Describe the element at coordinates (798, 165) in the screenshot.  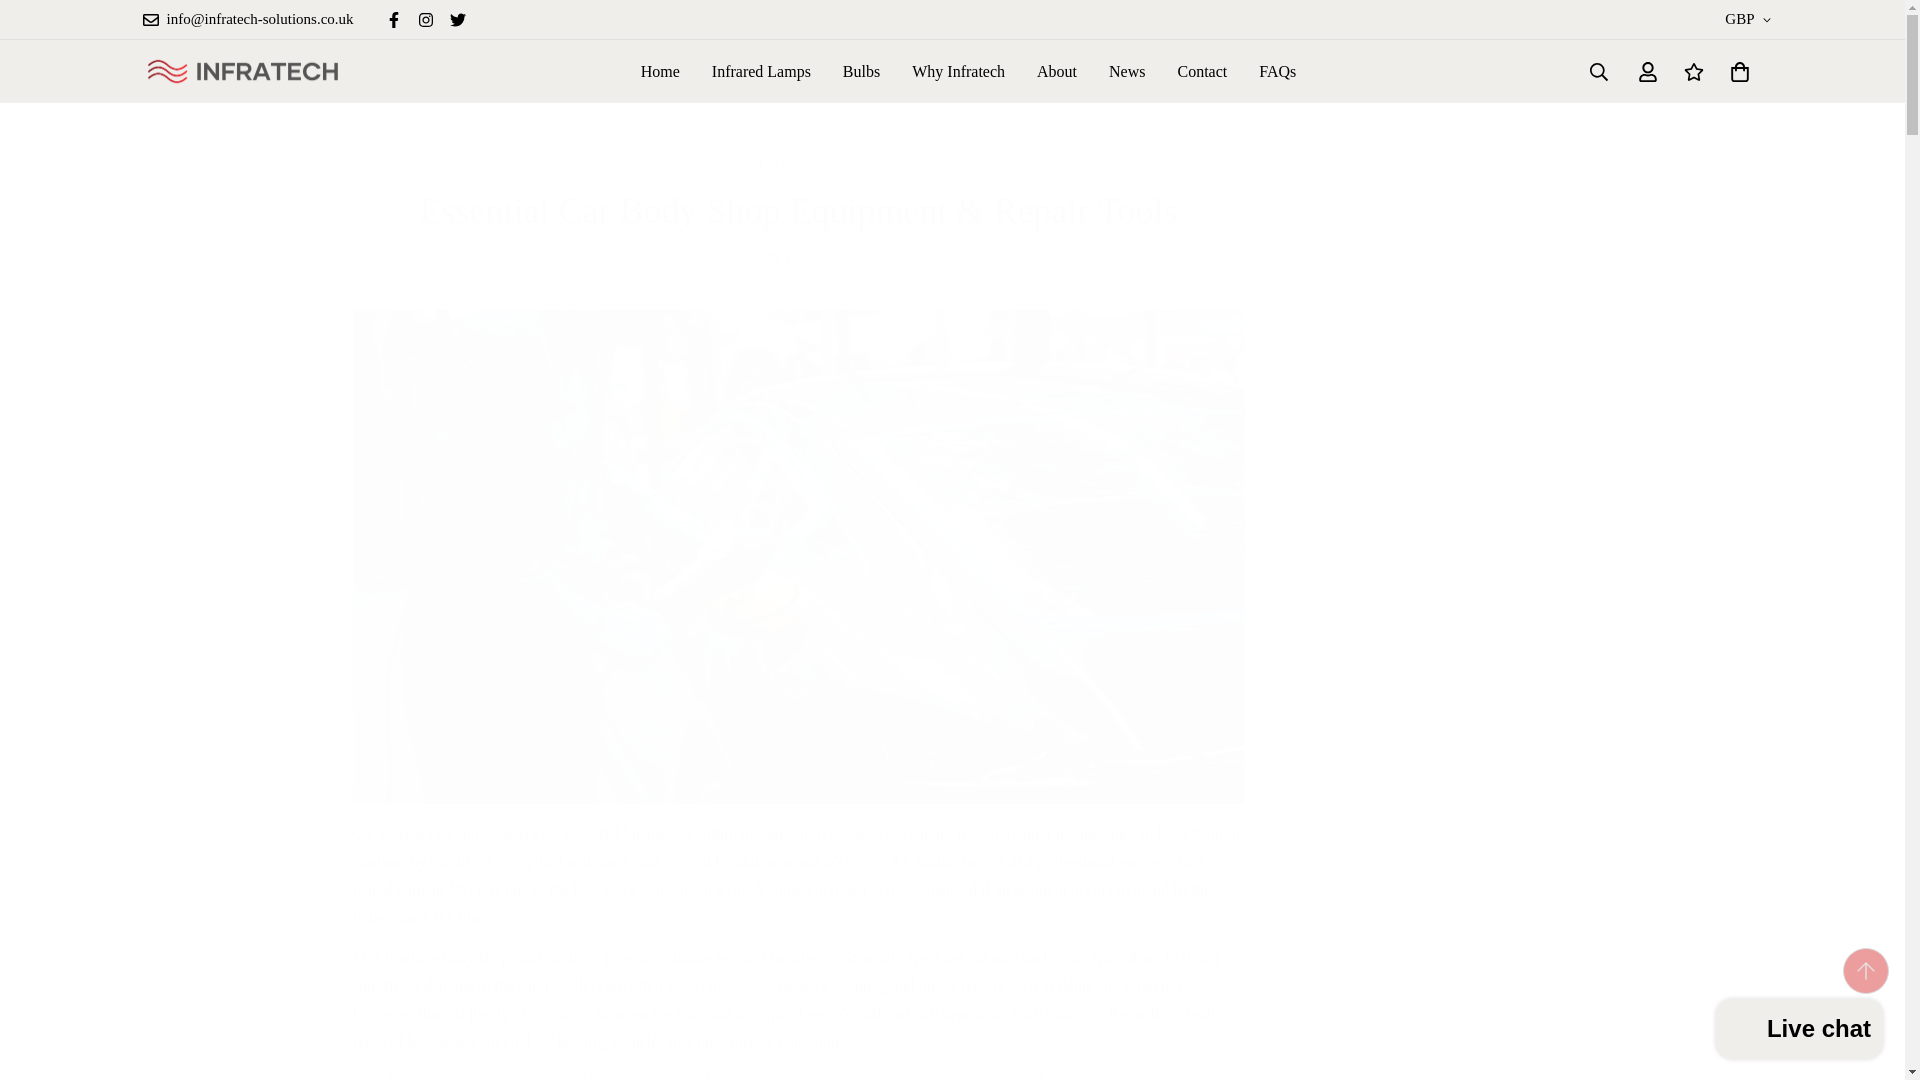
I see `LATEST NEWS` at that location.